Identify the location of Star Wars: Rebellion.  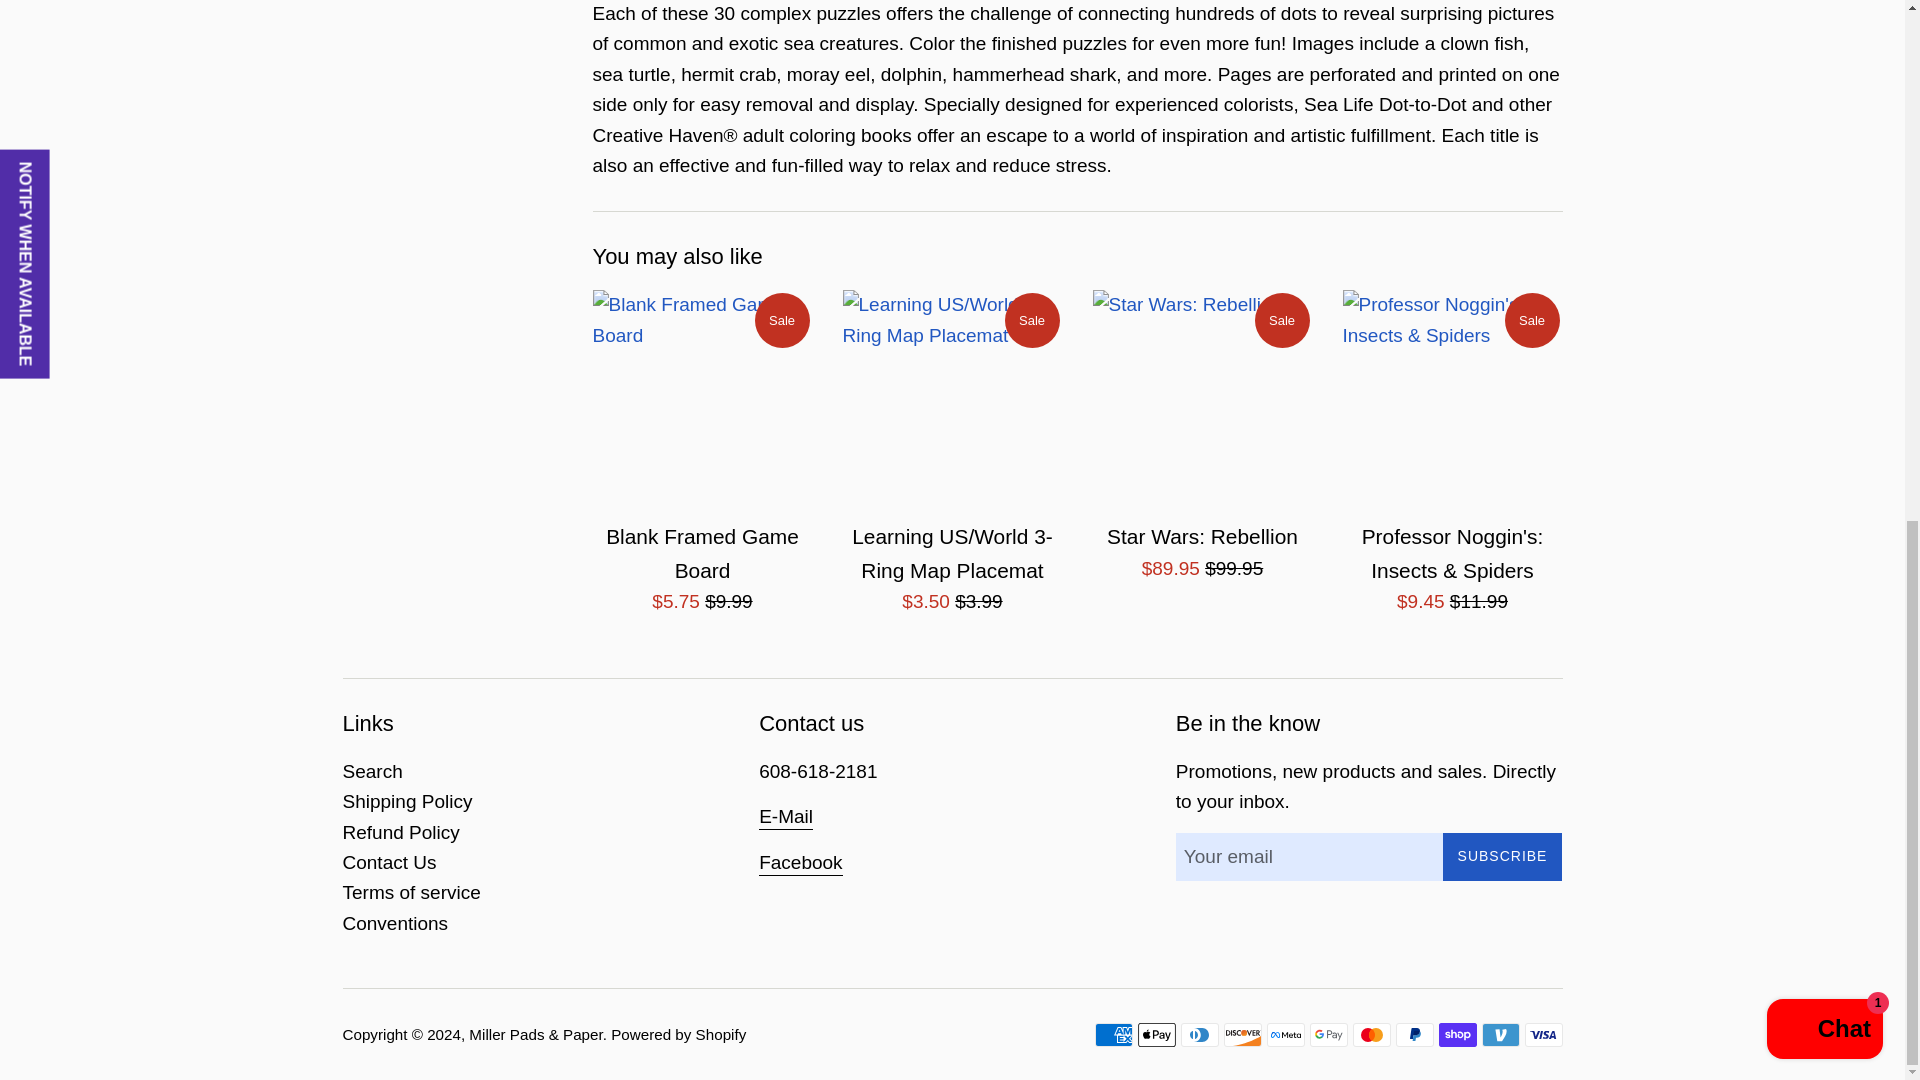
(1202, 400).